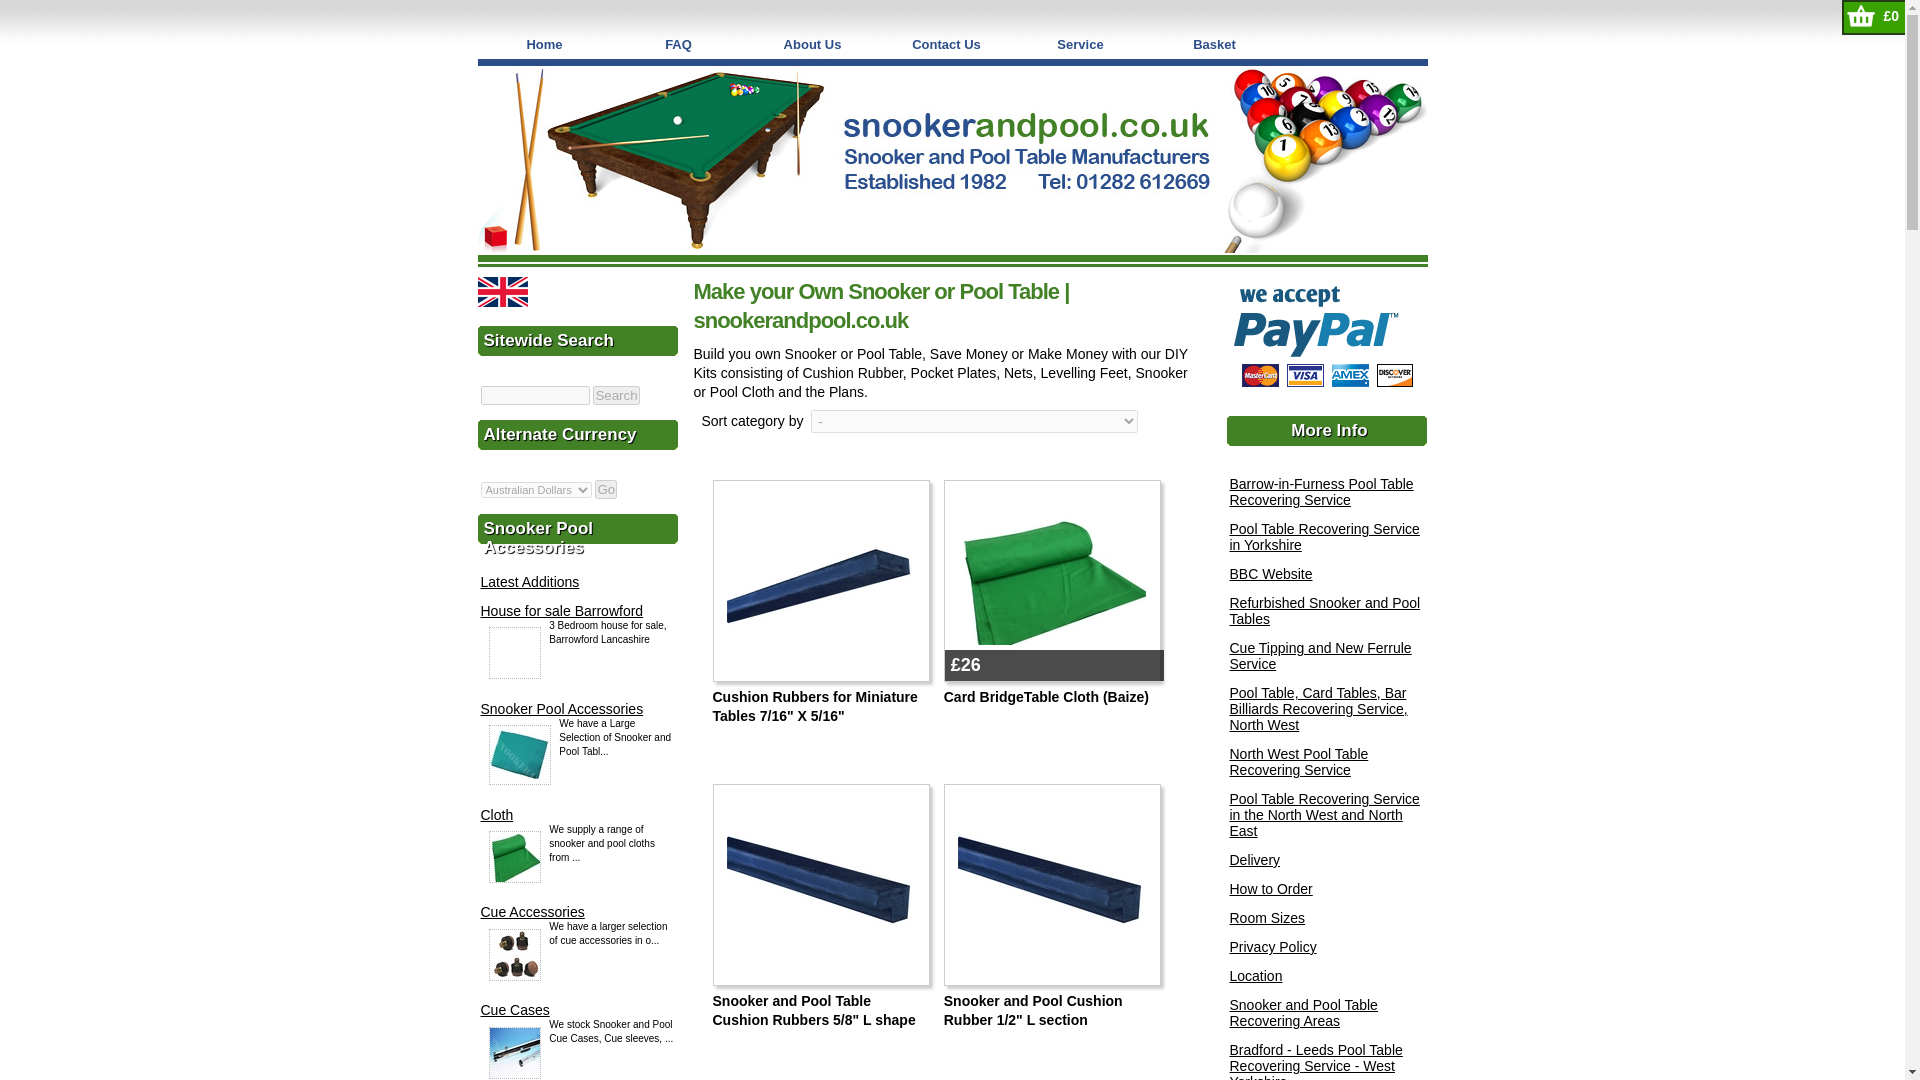 This screenshot has height=1080, width=1920. What do you see at coordinates (545, 44) in the screenshot?
I see `Home` at bounding box center [545, 44].